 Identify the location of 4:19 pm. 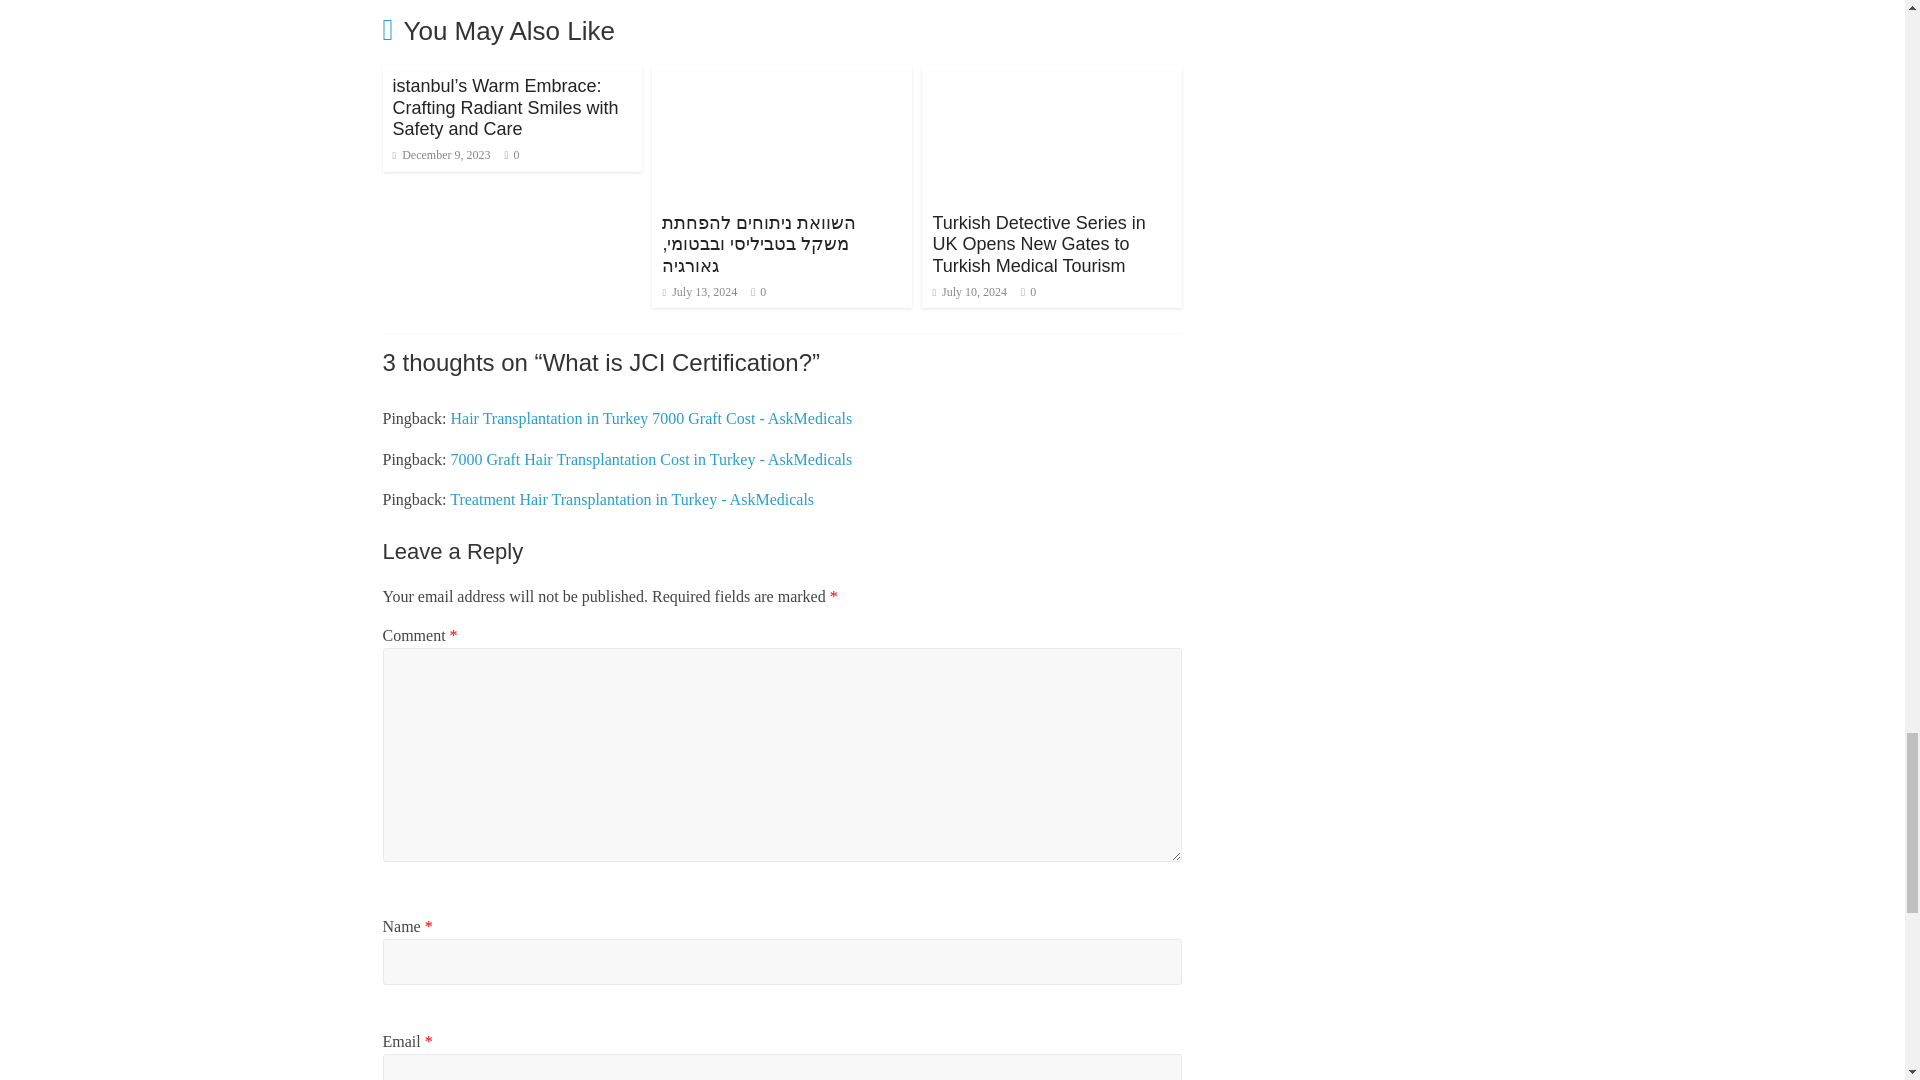
(700, 292).